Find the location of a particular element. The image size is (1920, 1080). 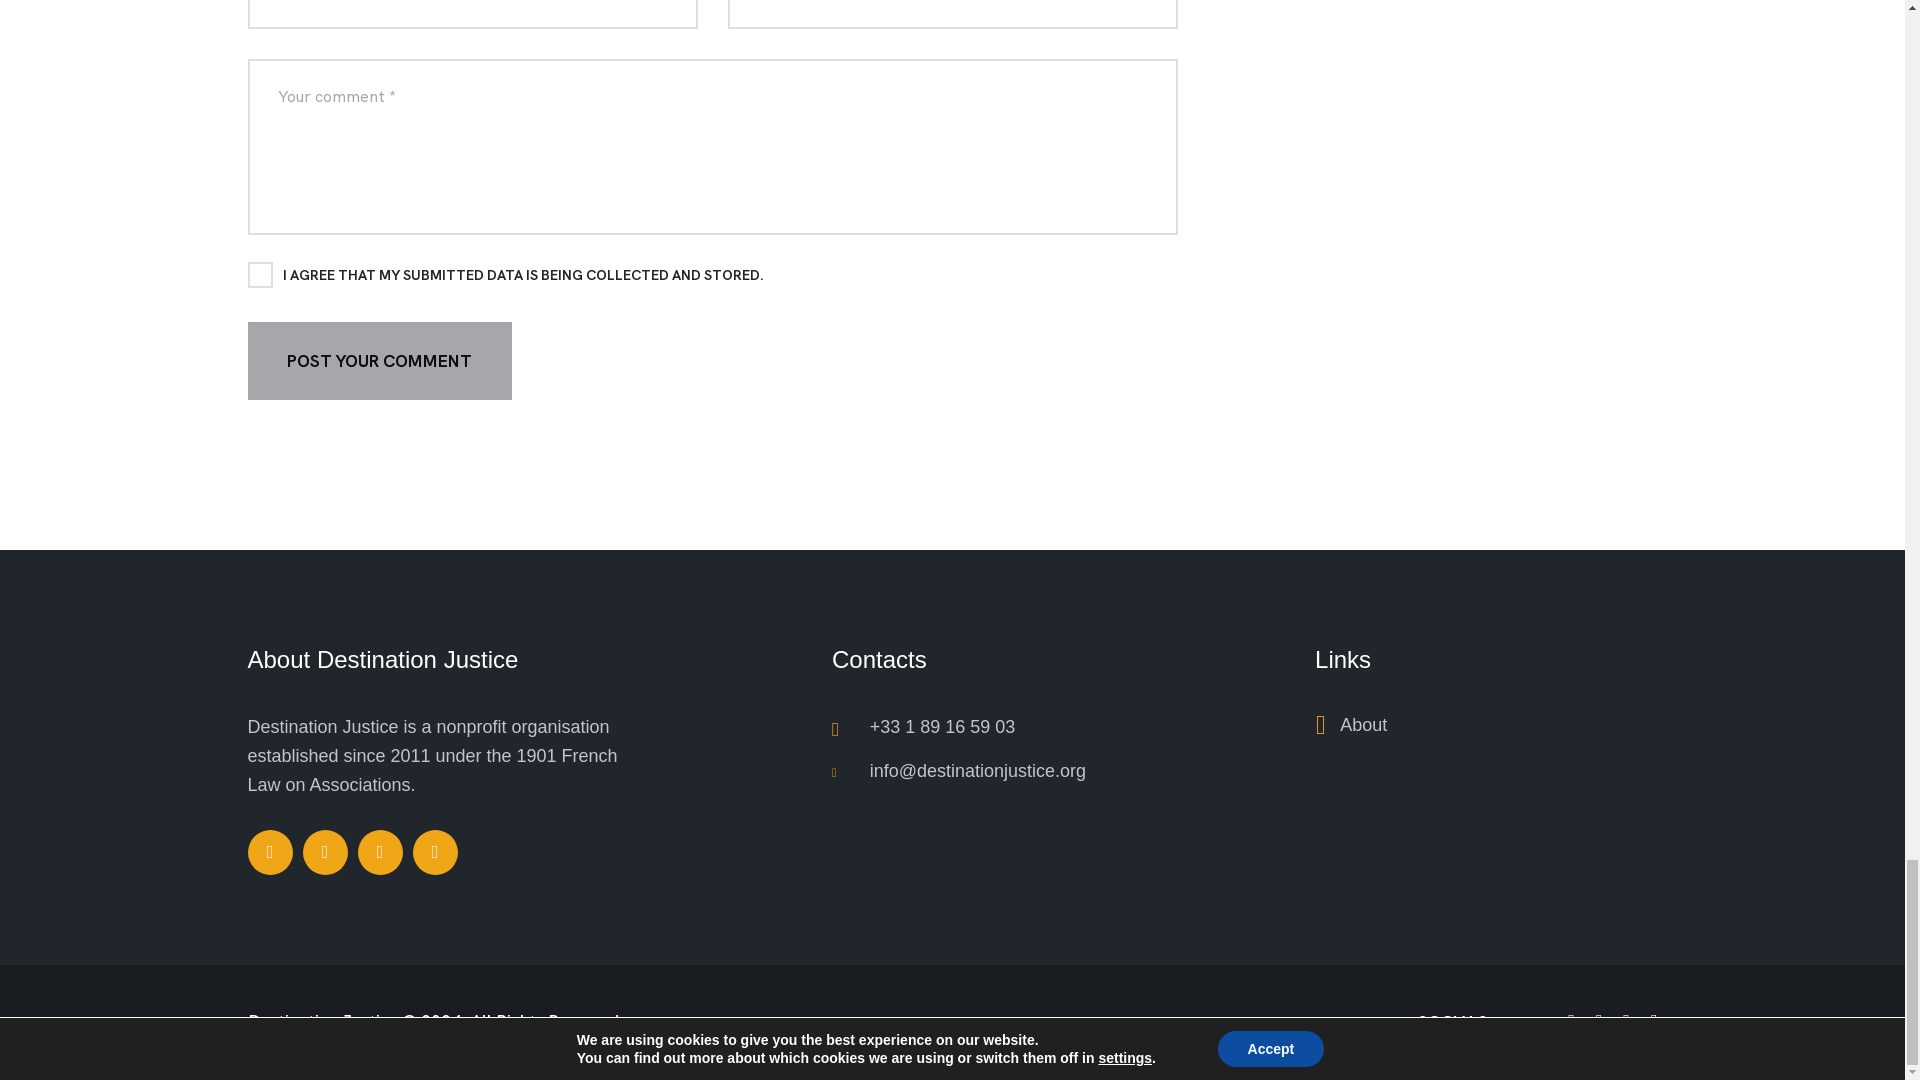

Post Your Comment is located at coordinates (380, 360).